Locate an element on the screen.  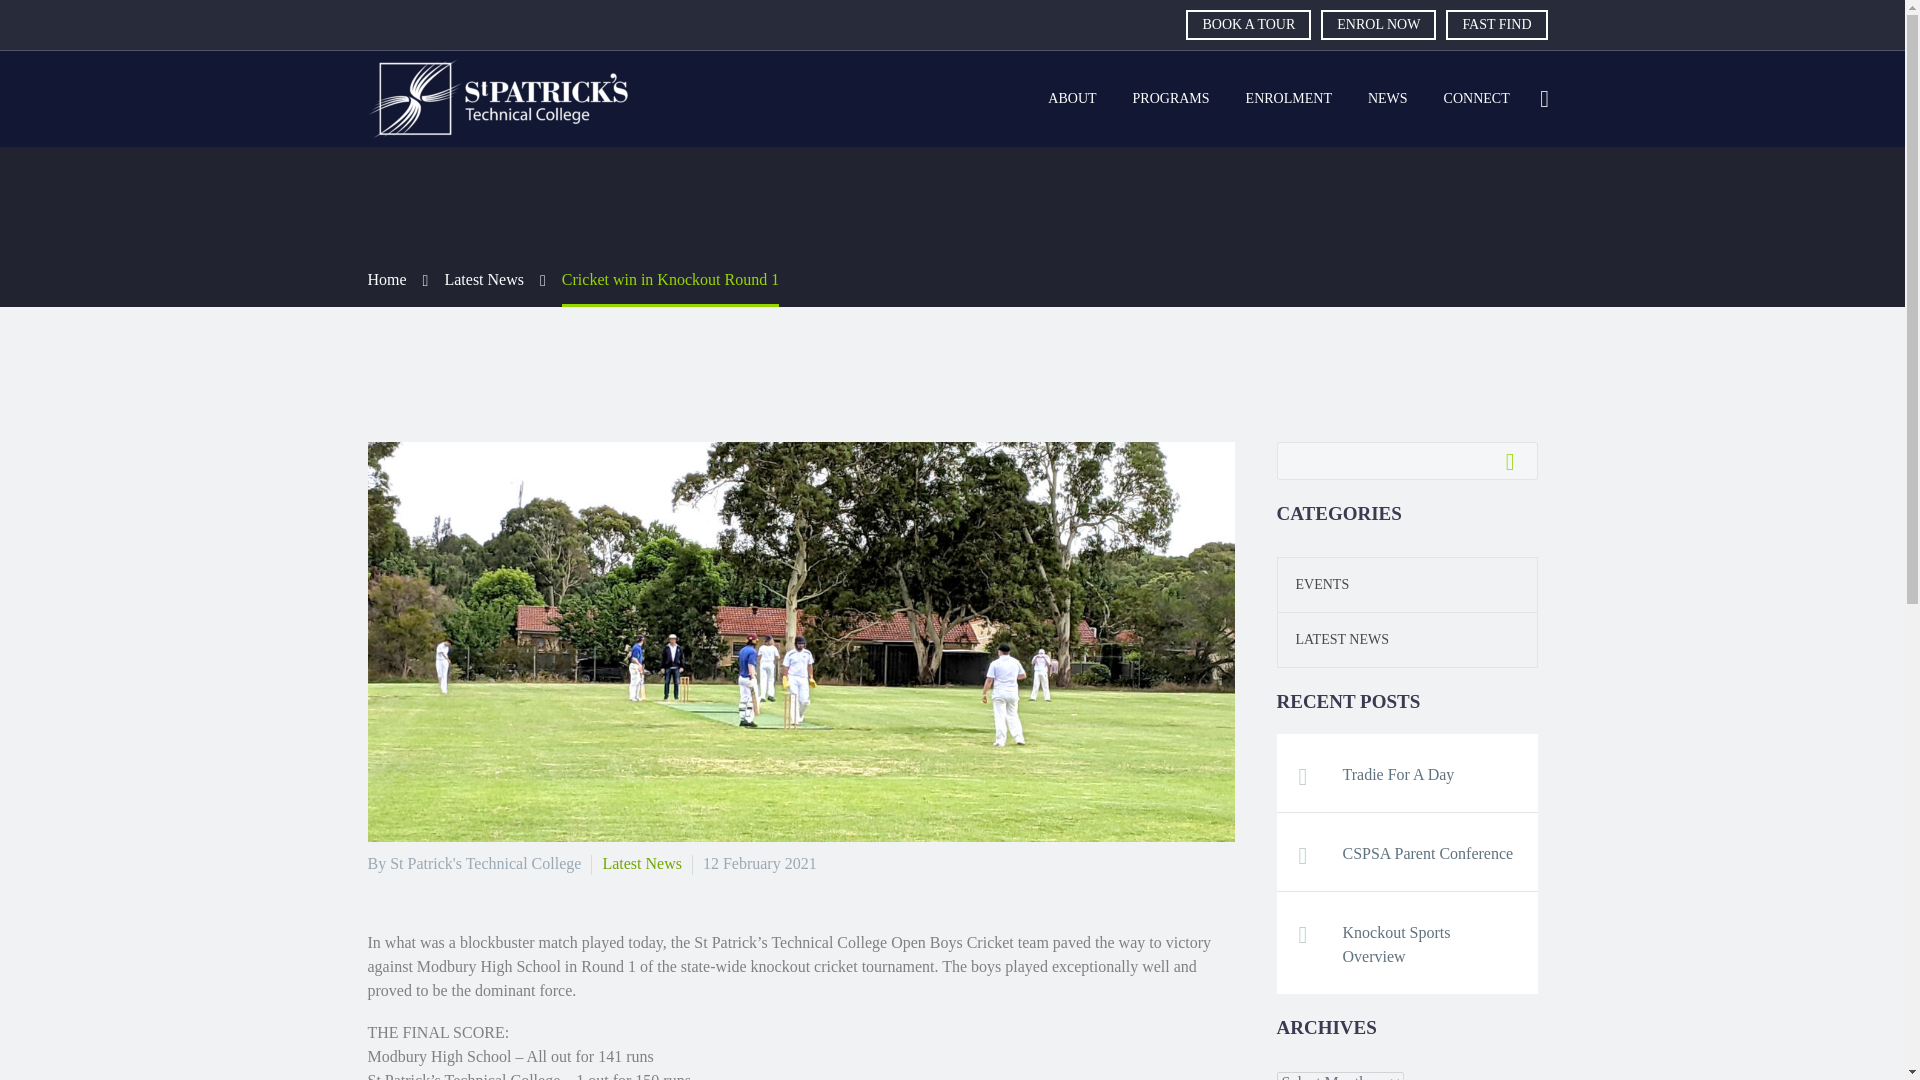
FAST FIND is located at coordinates (1496, 24).